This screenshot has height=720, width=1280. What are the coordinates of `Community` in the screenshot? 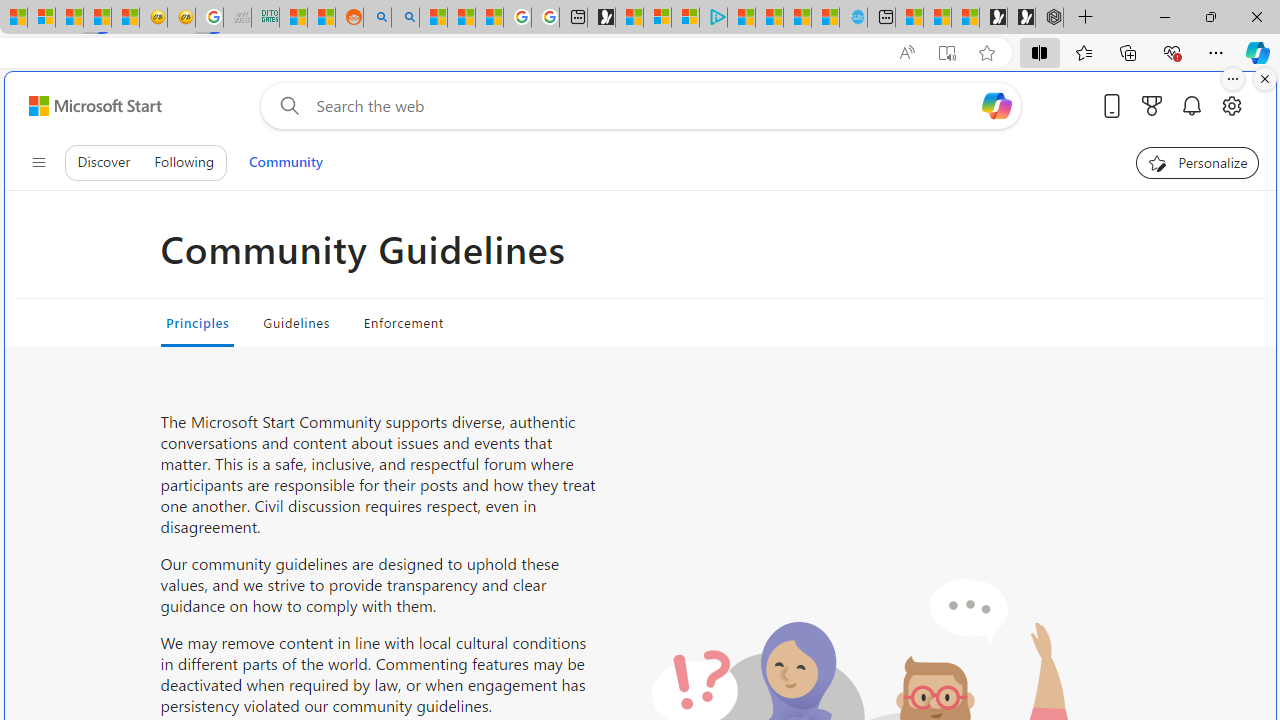 It's located at (285, 162).